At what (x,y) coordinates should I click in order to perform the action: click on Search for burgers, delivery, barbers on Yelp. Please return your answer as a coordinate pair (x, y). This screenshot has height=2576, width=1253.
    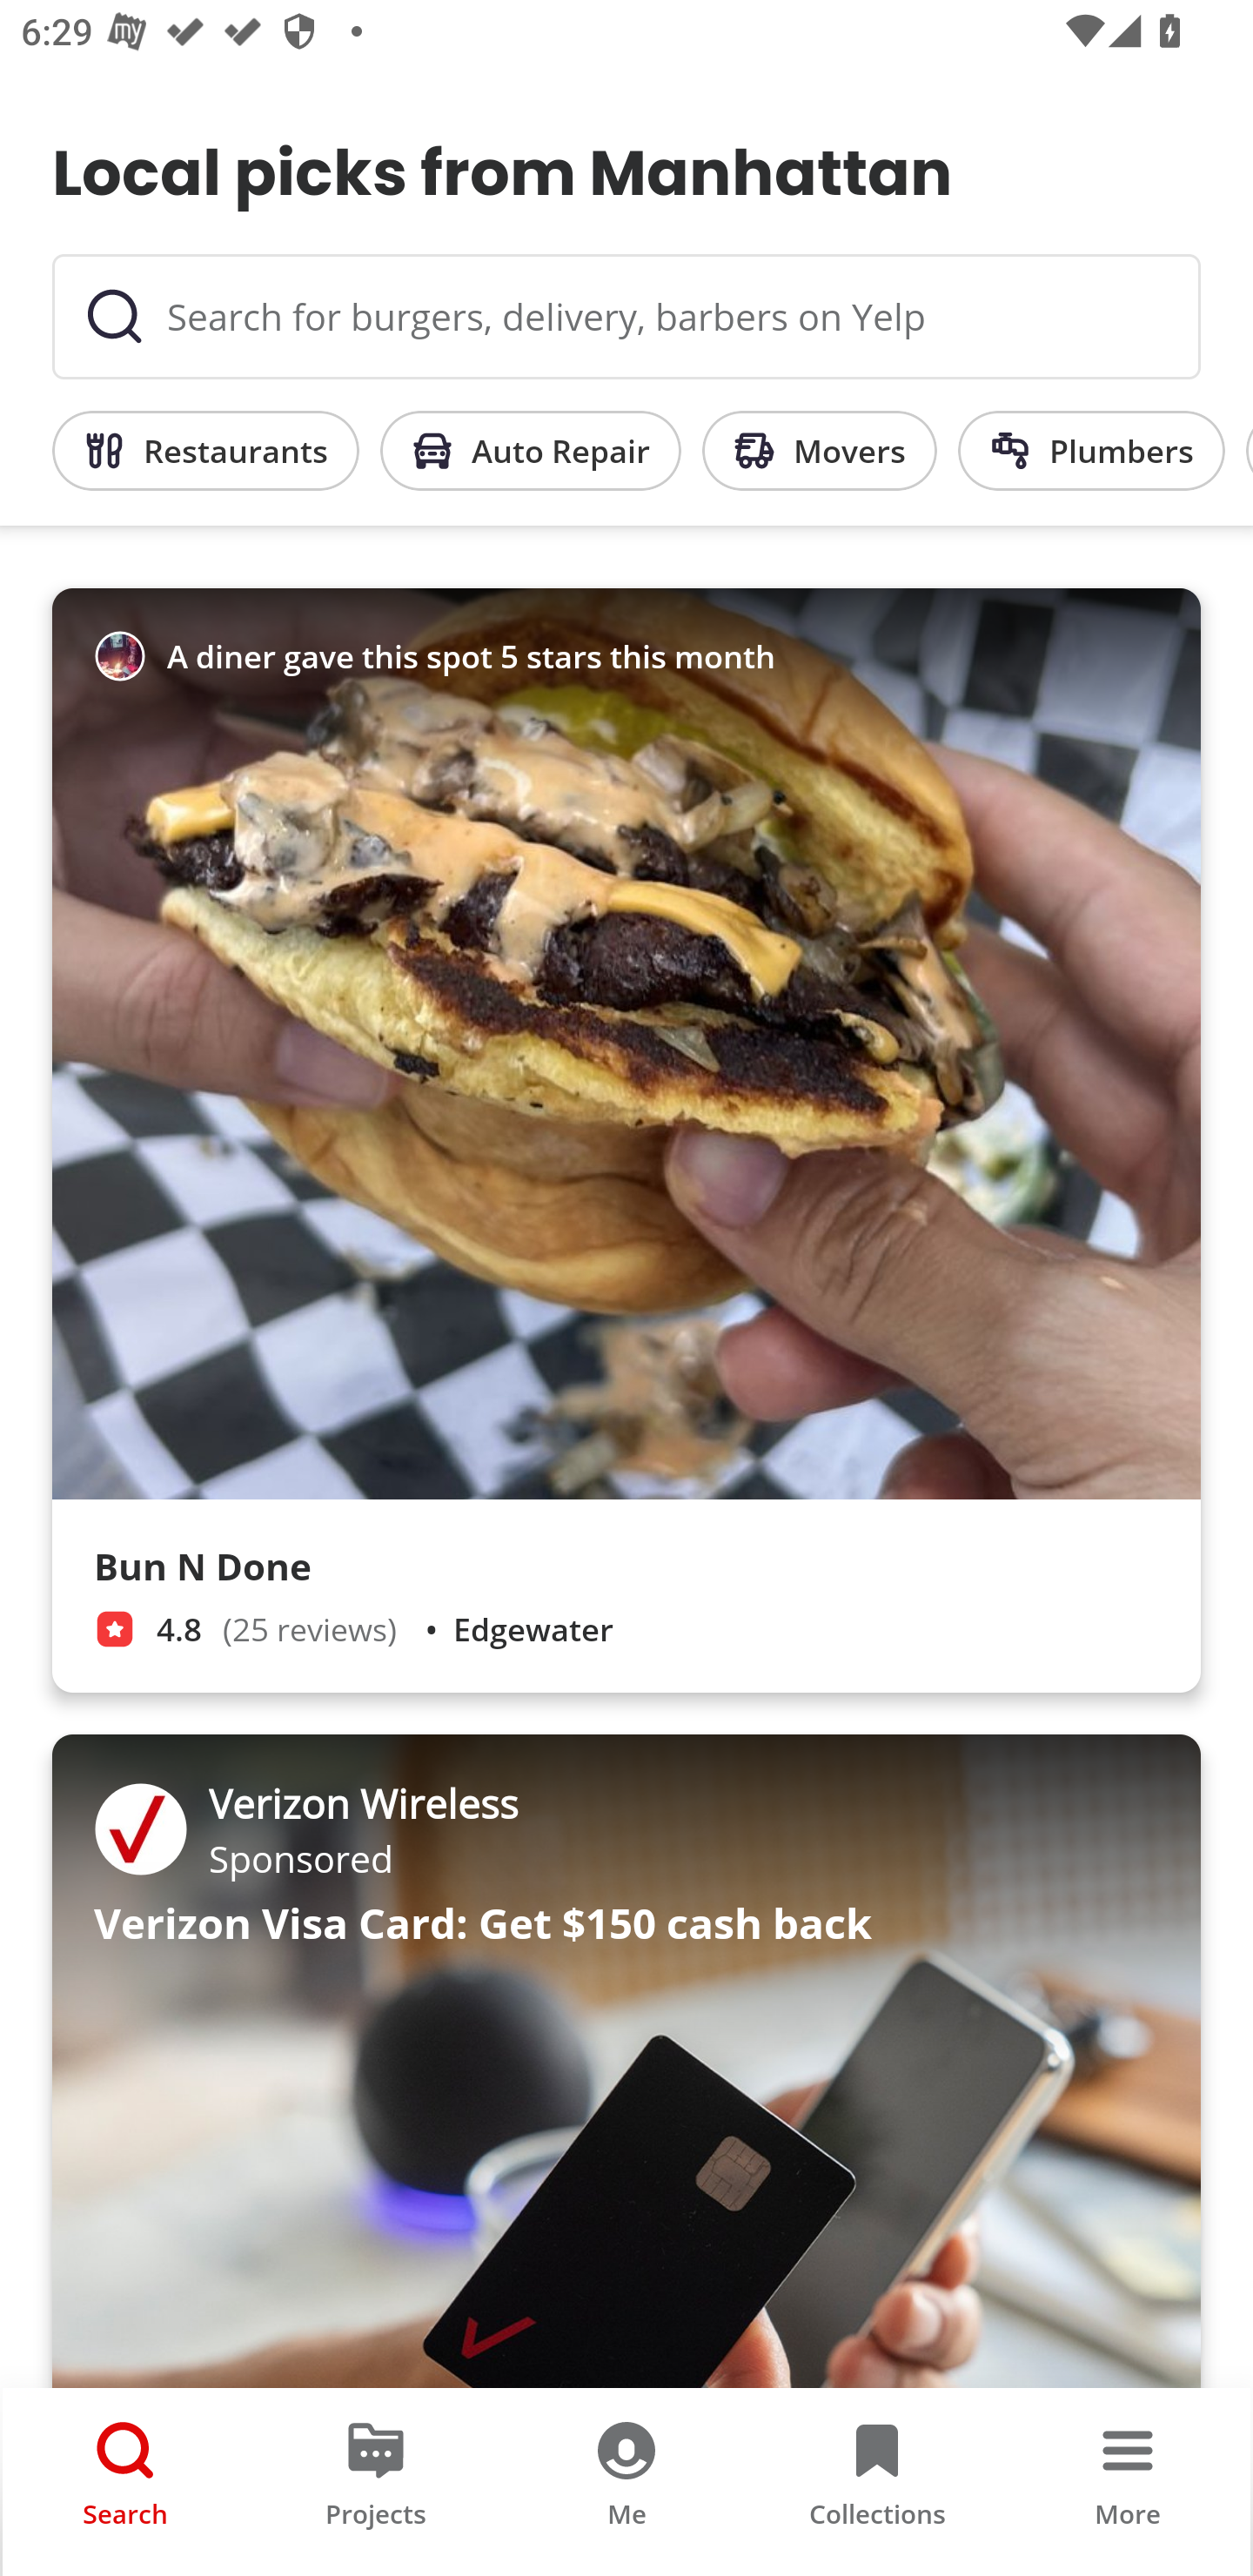
    Looking at the image, I should click on (626, 317).